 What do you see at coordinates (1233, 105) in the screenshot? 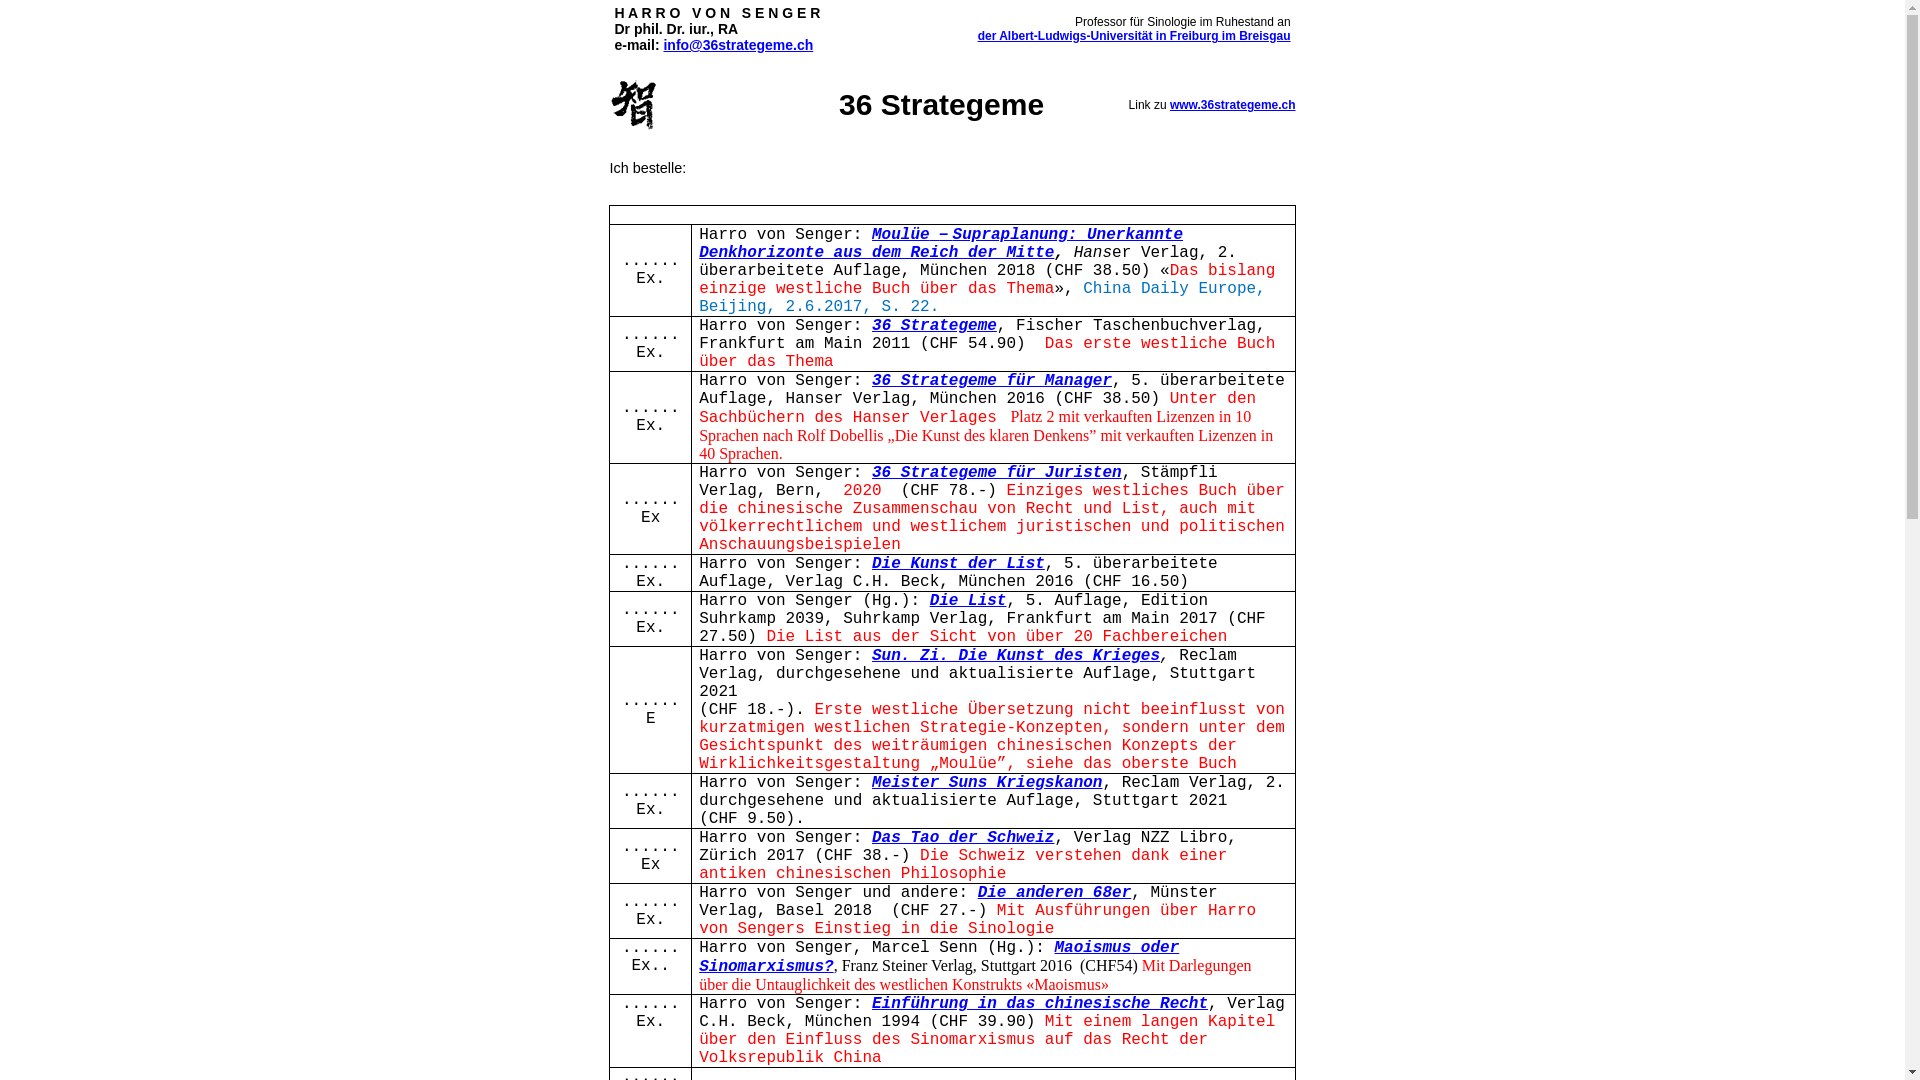
I see `www.36strategeme.ch` at bounding box center [1233, 105].